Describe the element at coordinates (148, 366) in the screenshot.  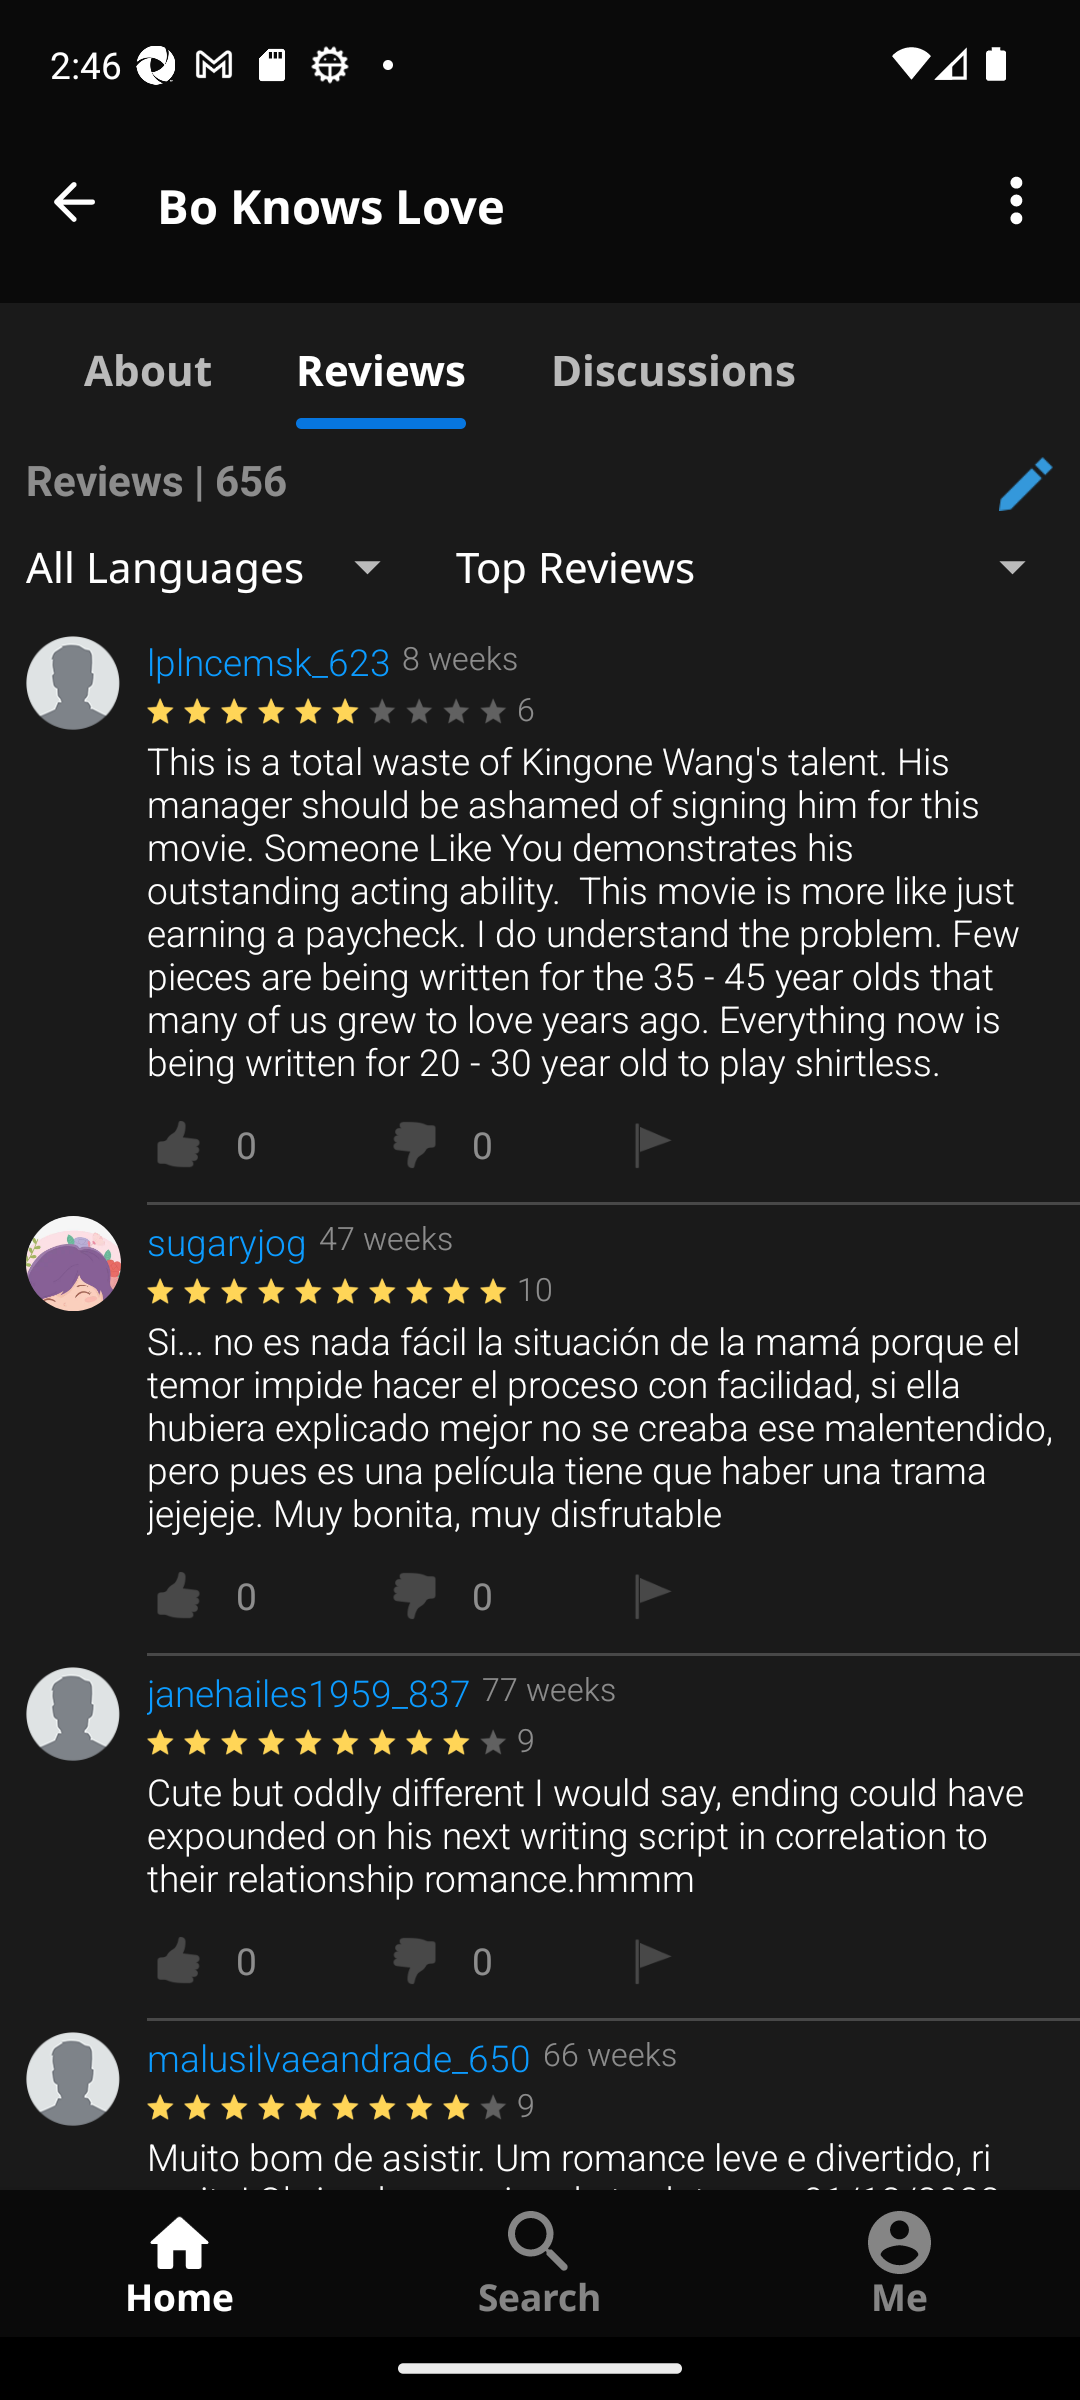
I see `About` at that location.